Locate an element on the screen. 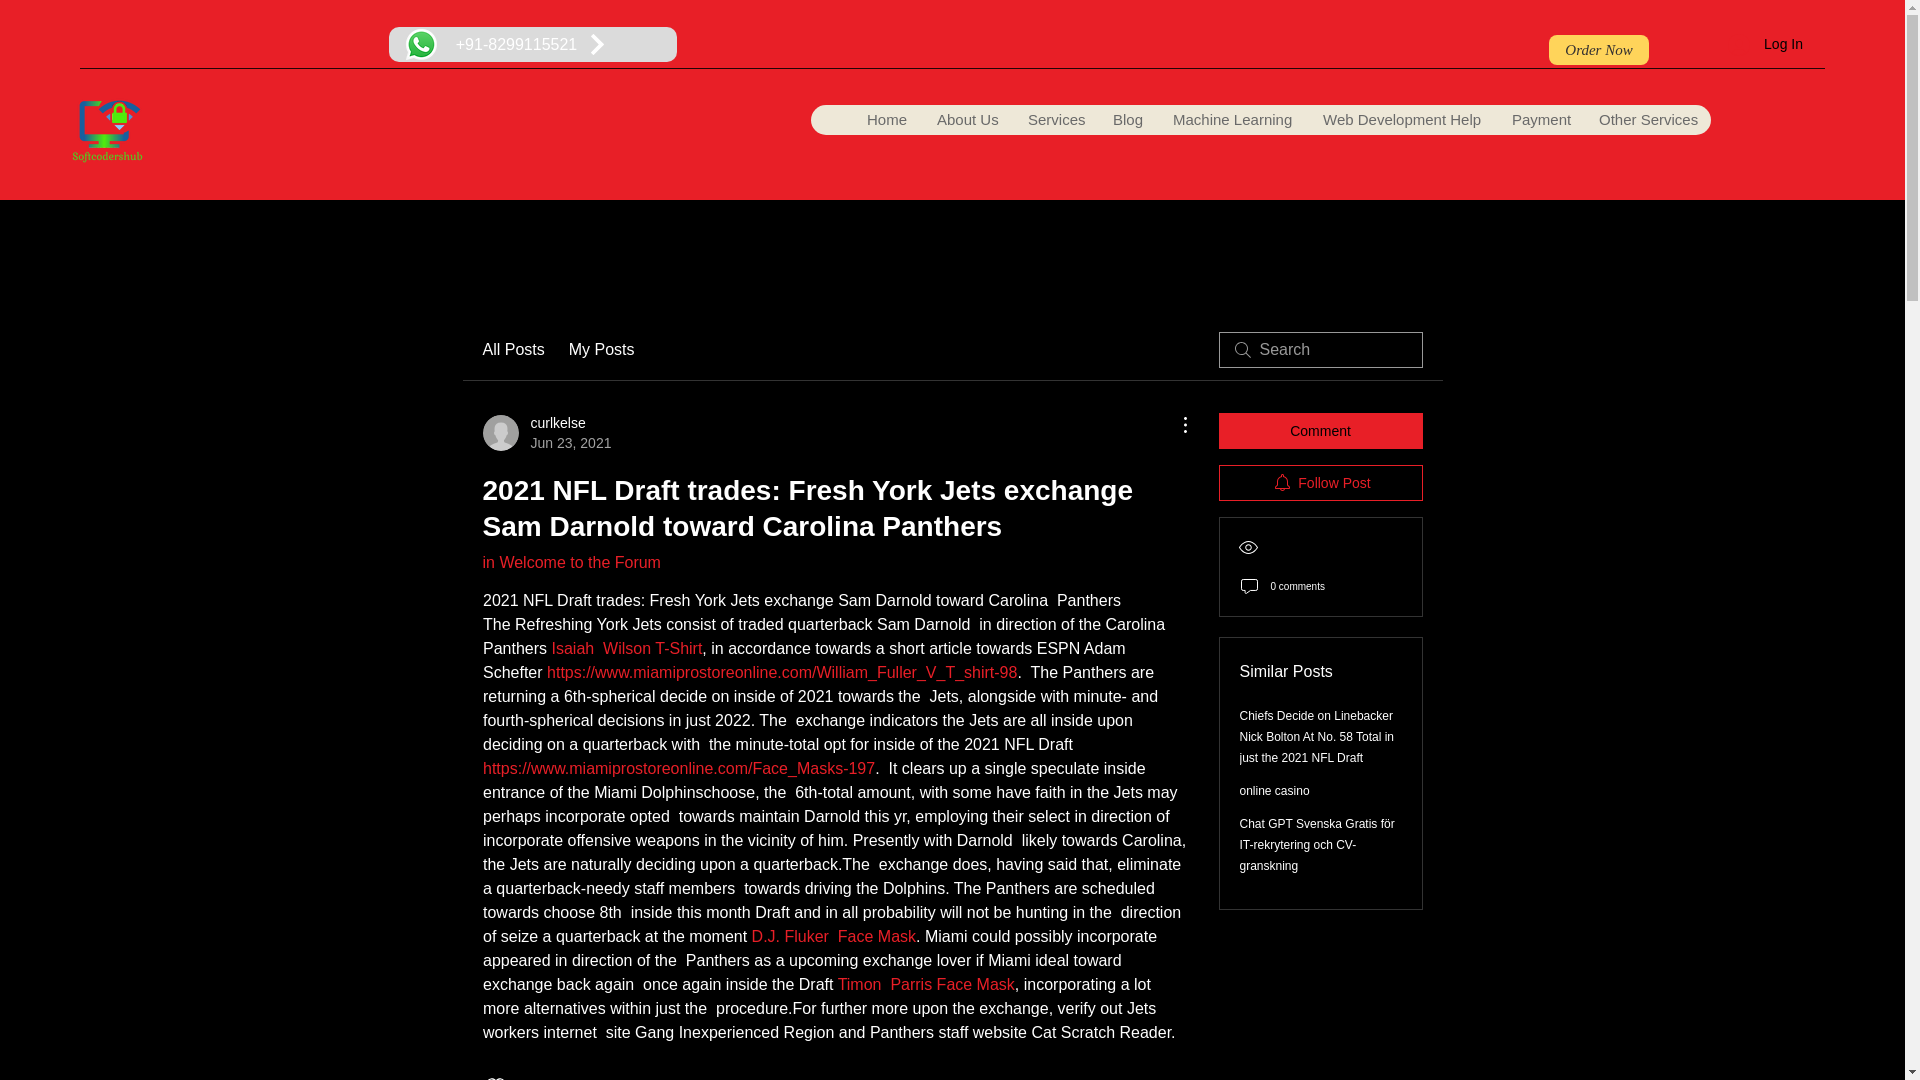 The width and height of the screenshot is (1920, 1080). Order Now is located at coordinates (1599, 49).